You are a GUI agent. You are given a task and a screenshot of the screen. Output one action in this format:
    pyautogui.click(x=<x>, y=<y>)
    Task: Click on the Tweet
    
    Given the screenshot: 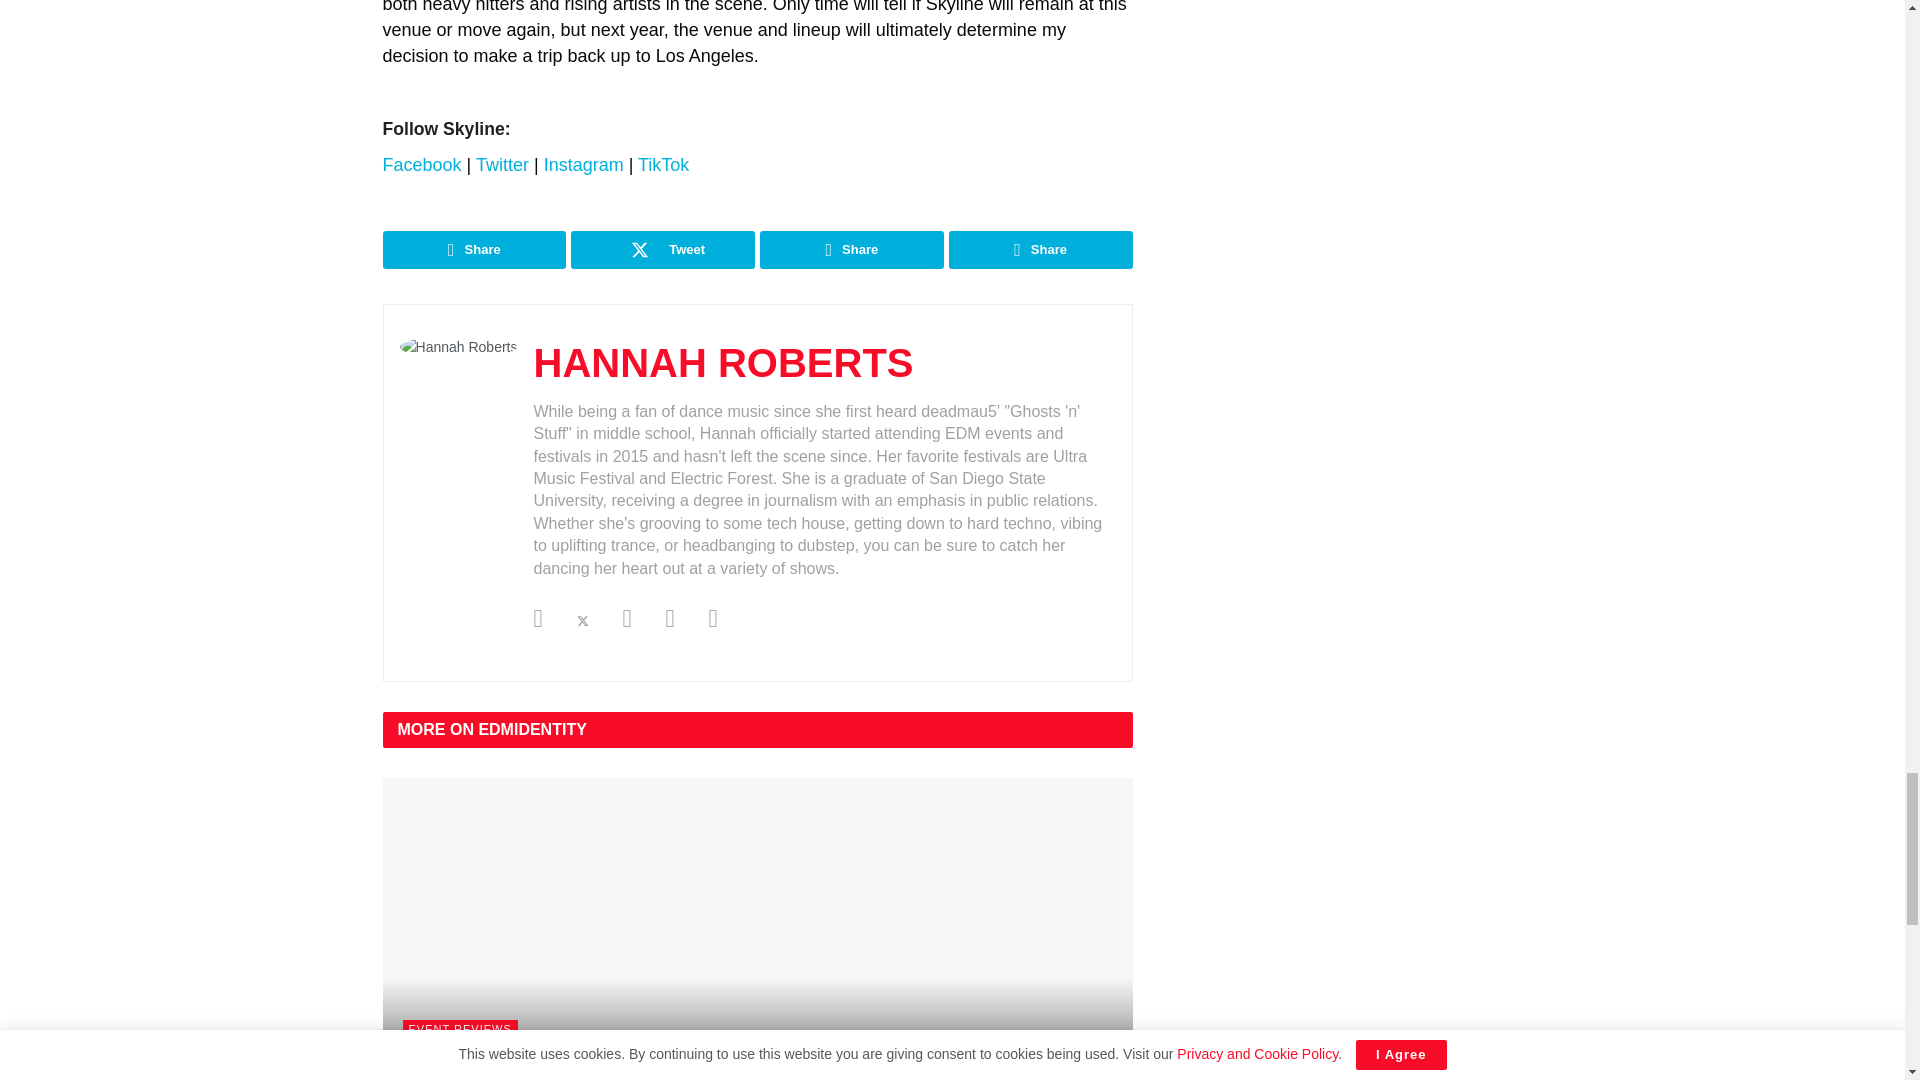 What is the action you would take?
    pyautogui.click(x=662, y=250)
    